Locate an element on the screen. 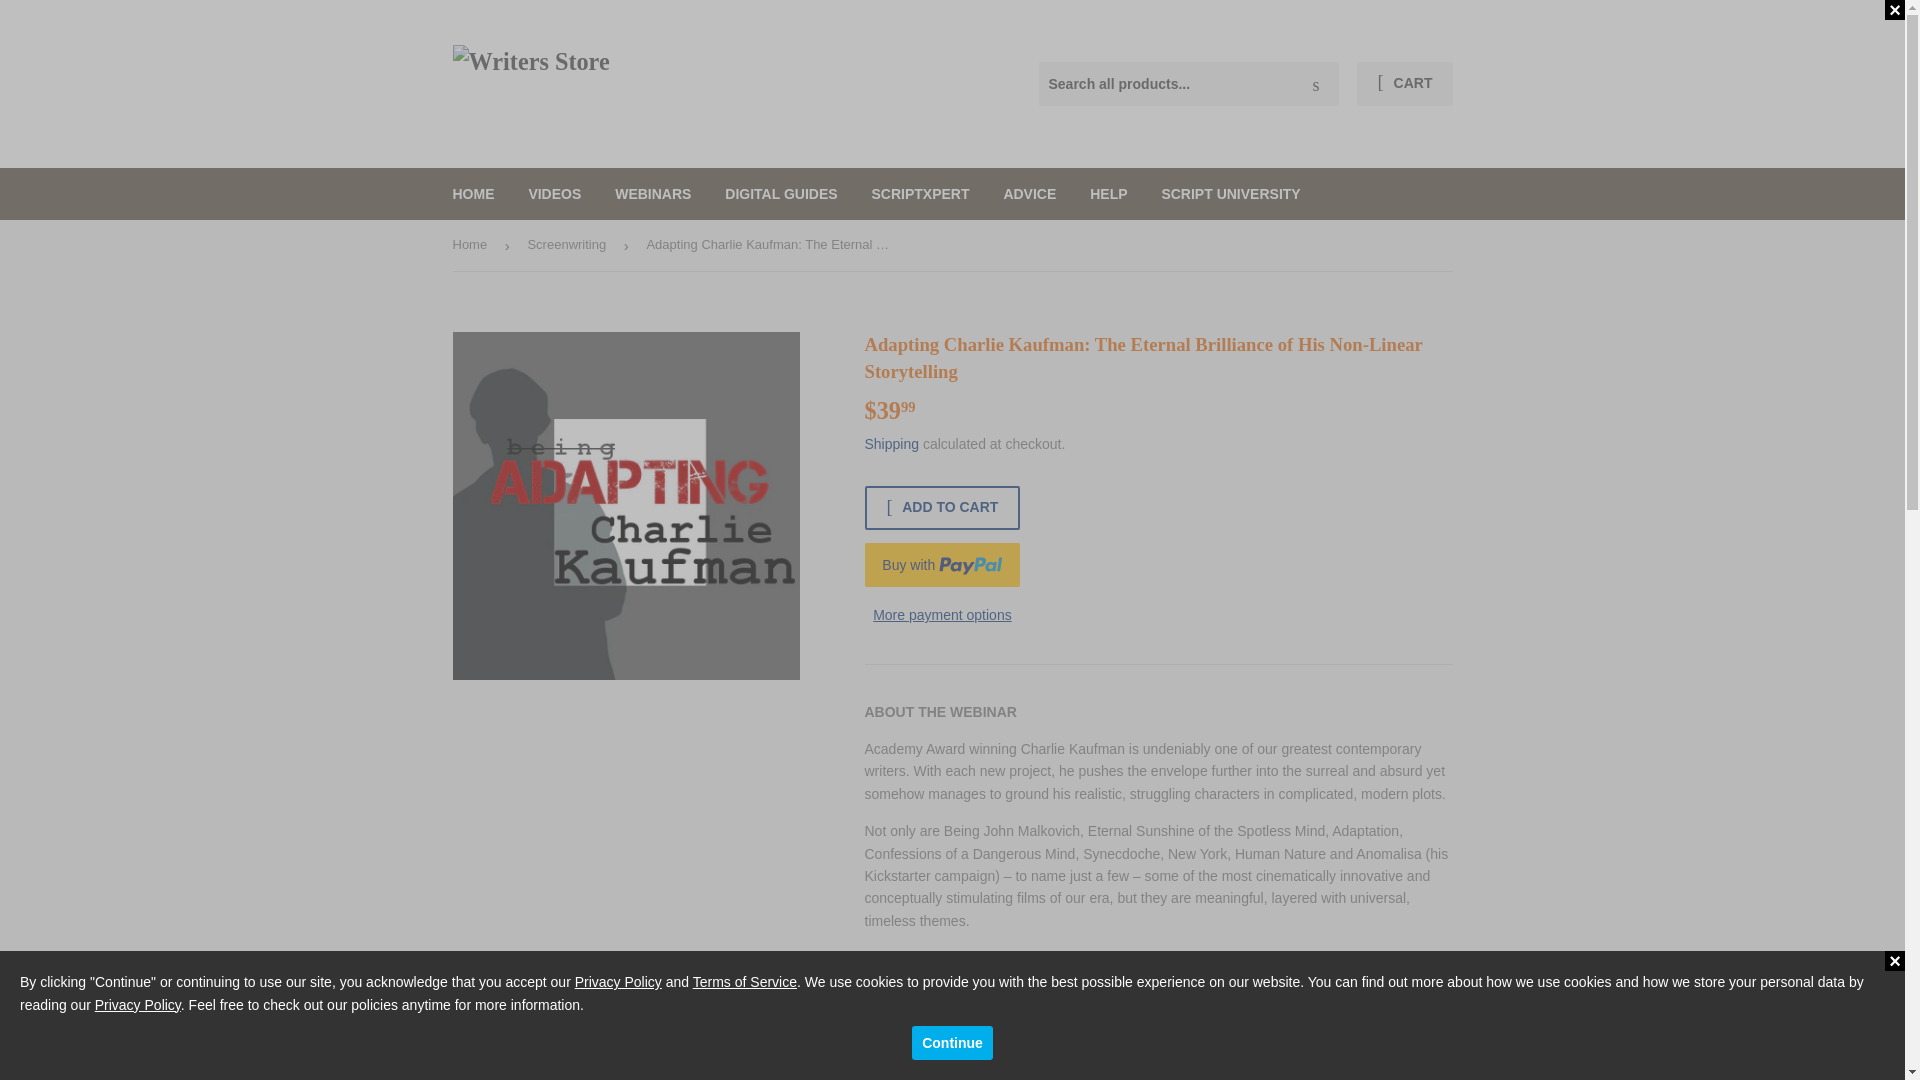 Image resolution: width=1920 pixels, height=1080 pixels. Home is located at coordinates (472, 246).